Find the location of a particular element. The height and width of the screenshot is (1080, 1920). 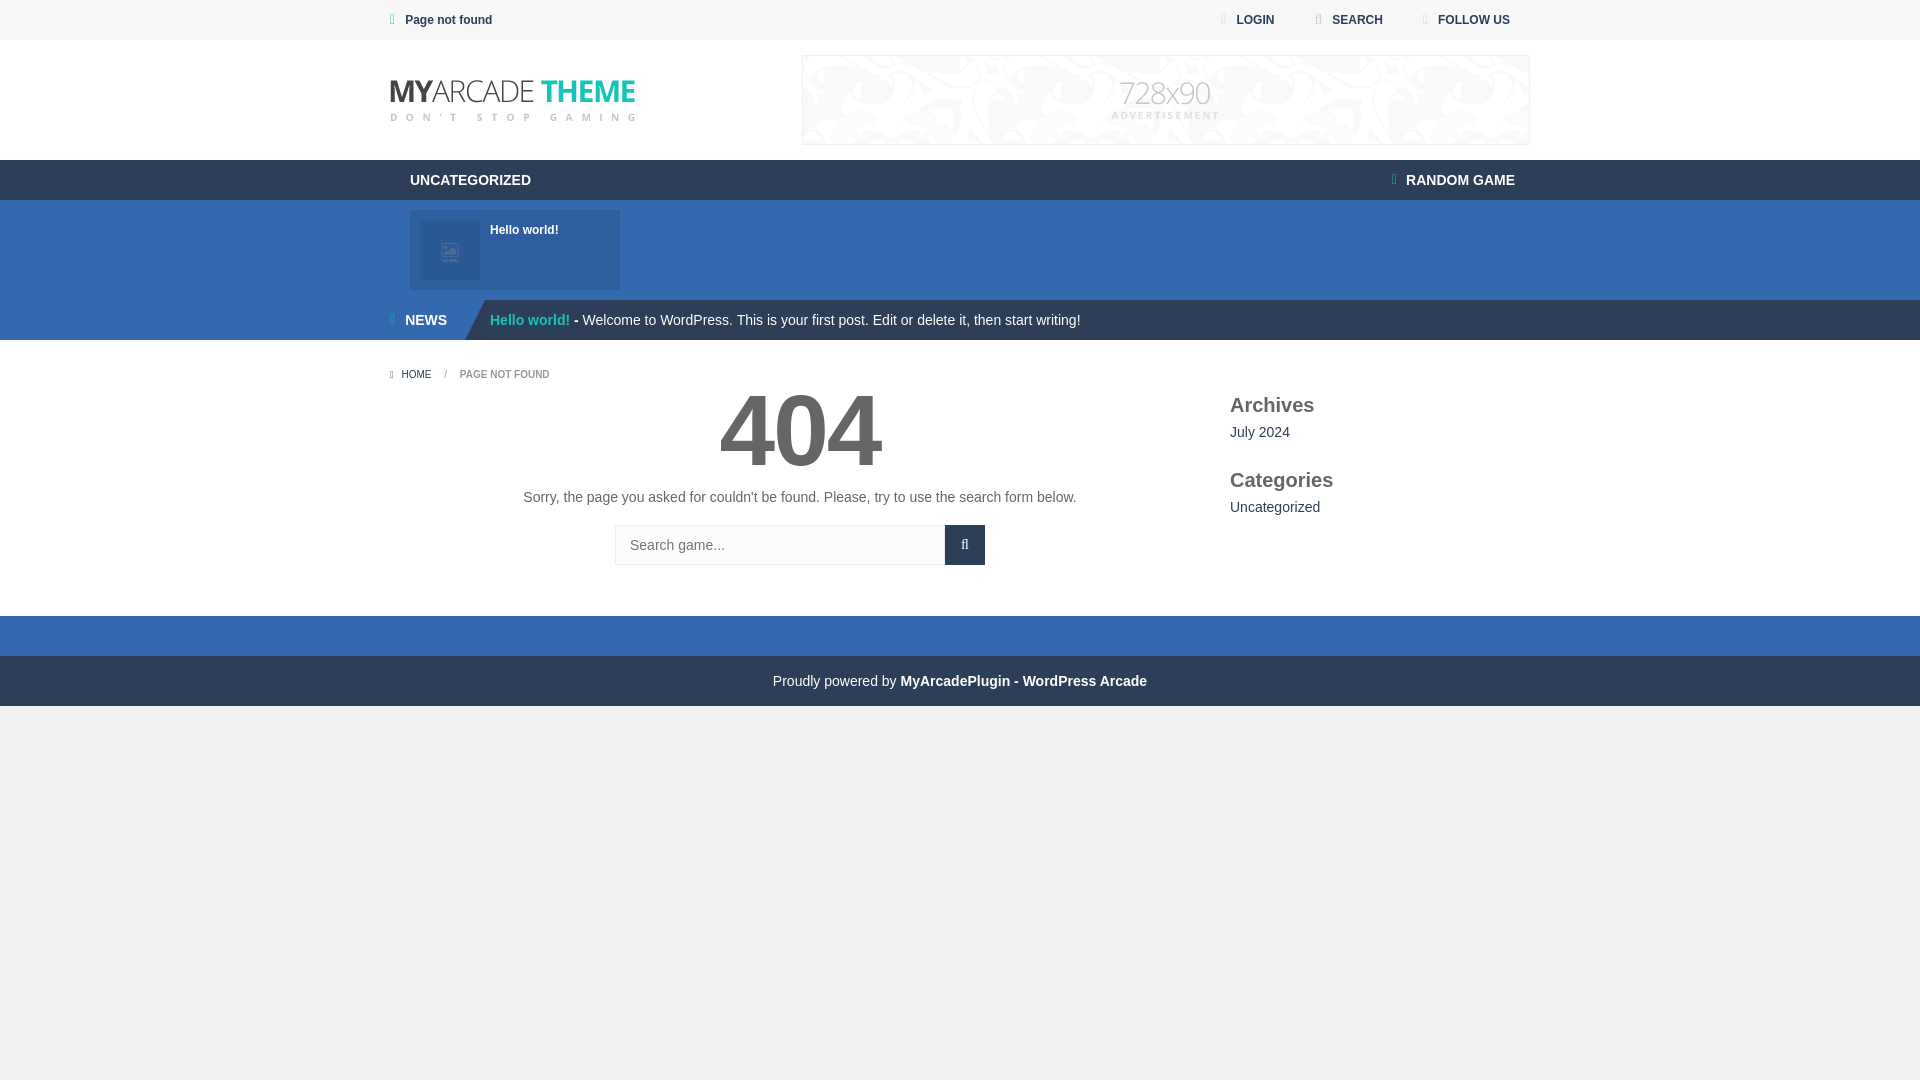

Mgames is located at coordinates (512, 98).